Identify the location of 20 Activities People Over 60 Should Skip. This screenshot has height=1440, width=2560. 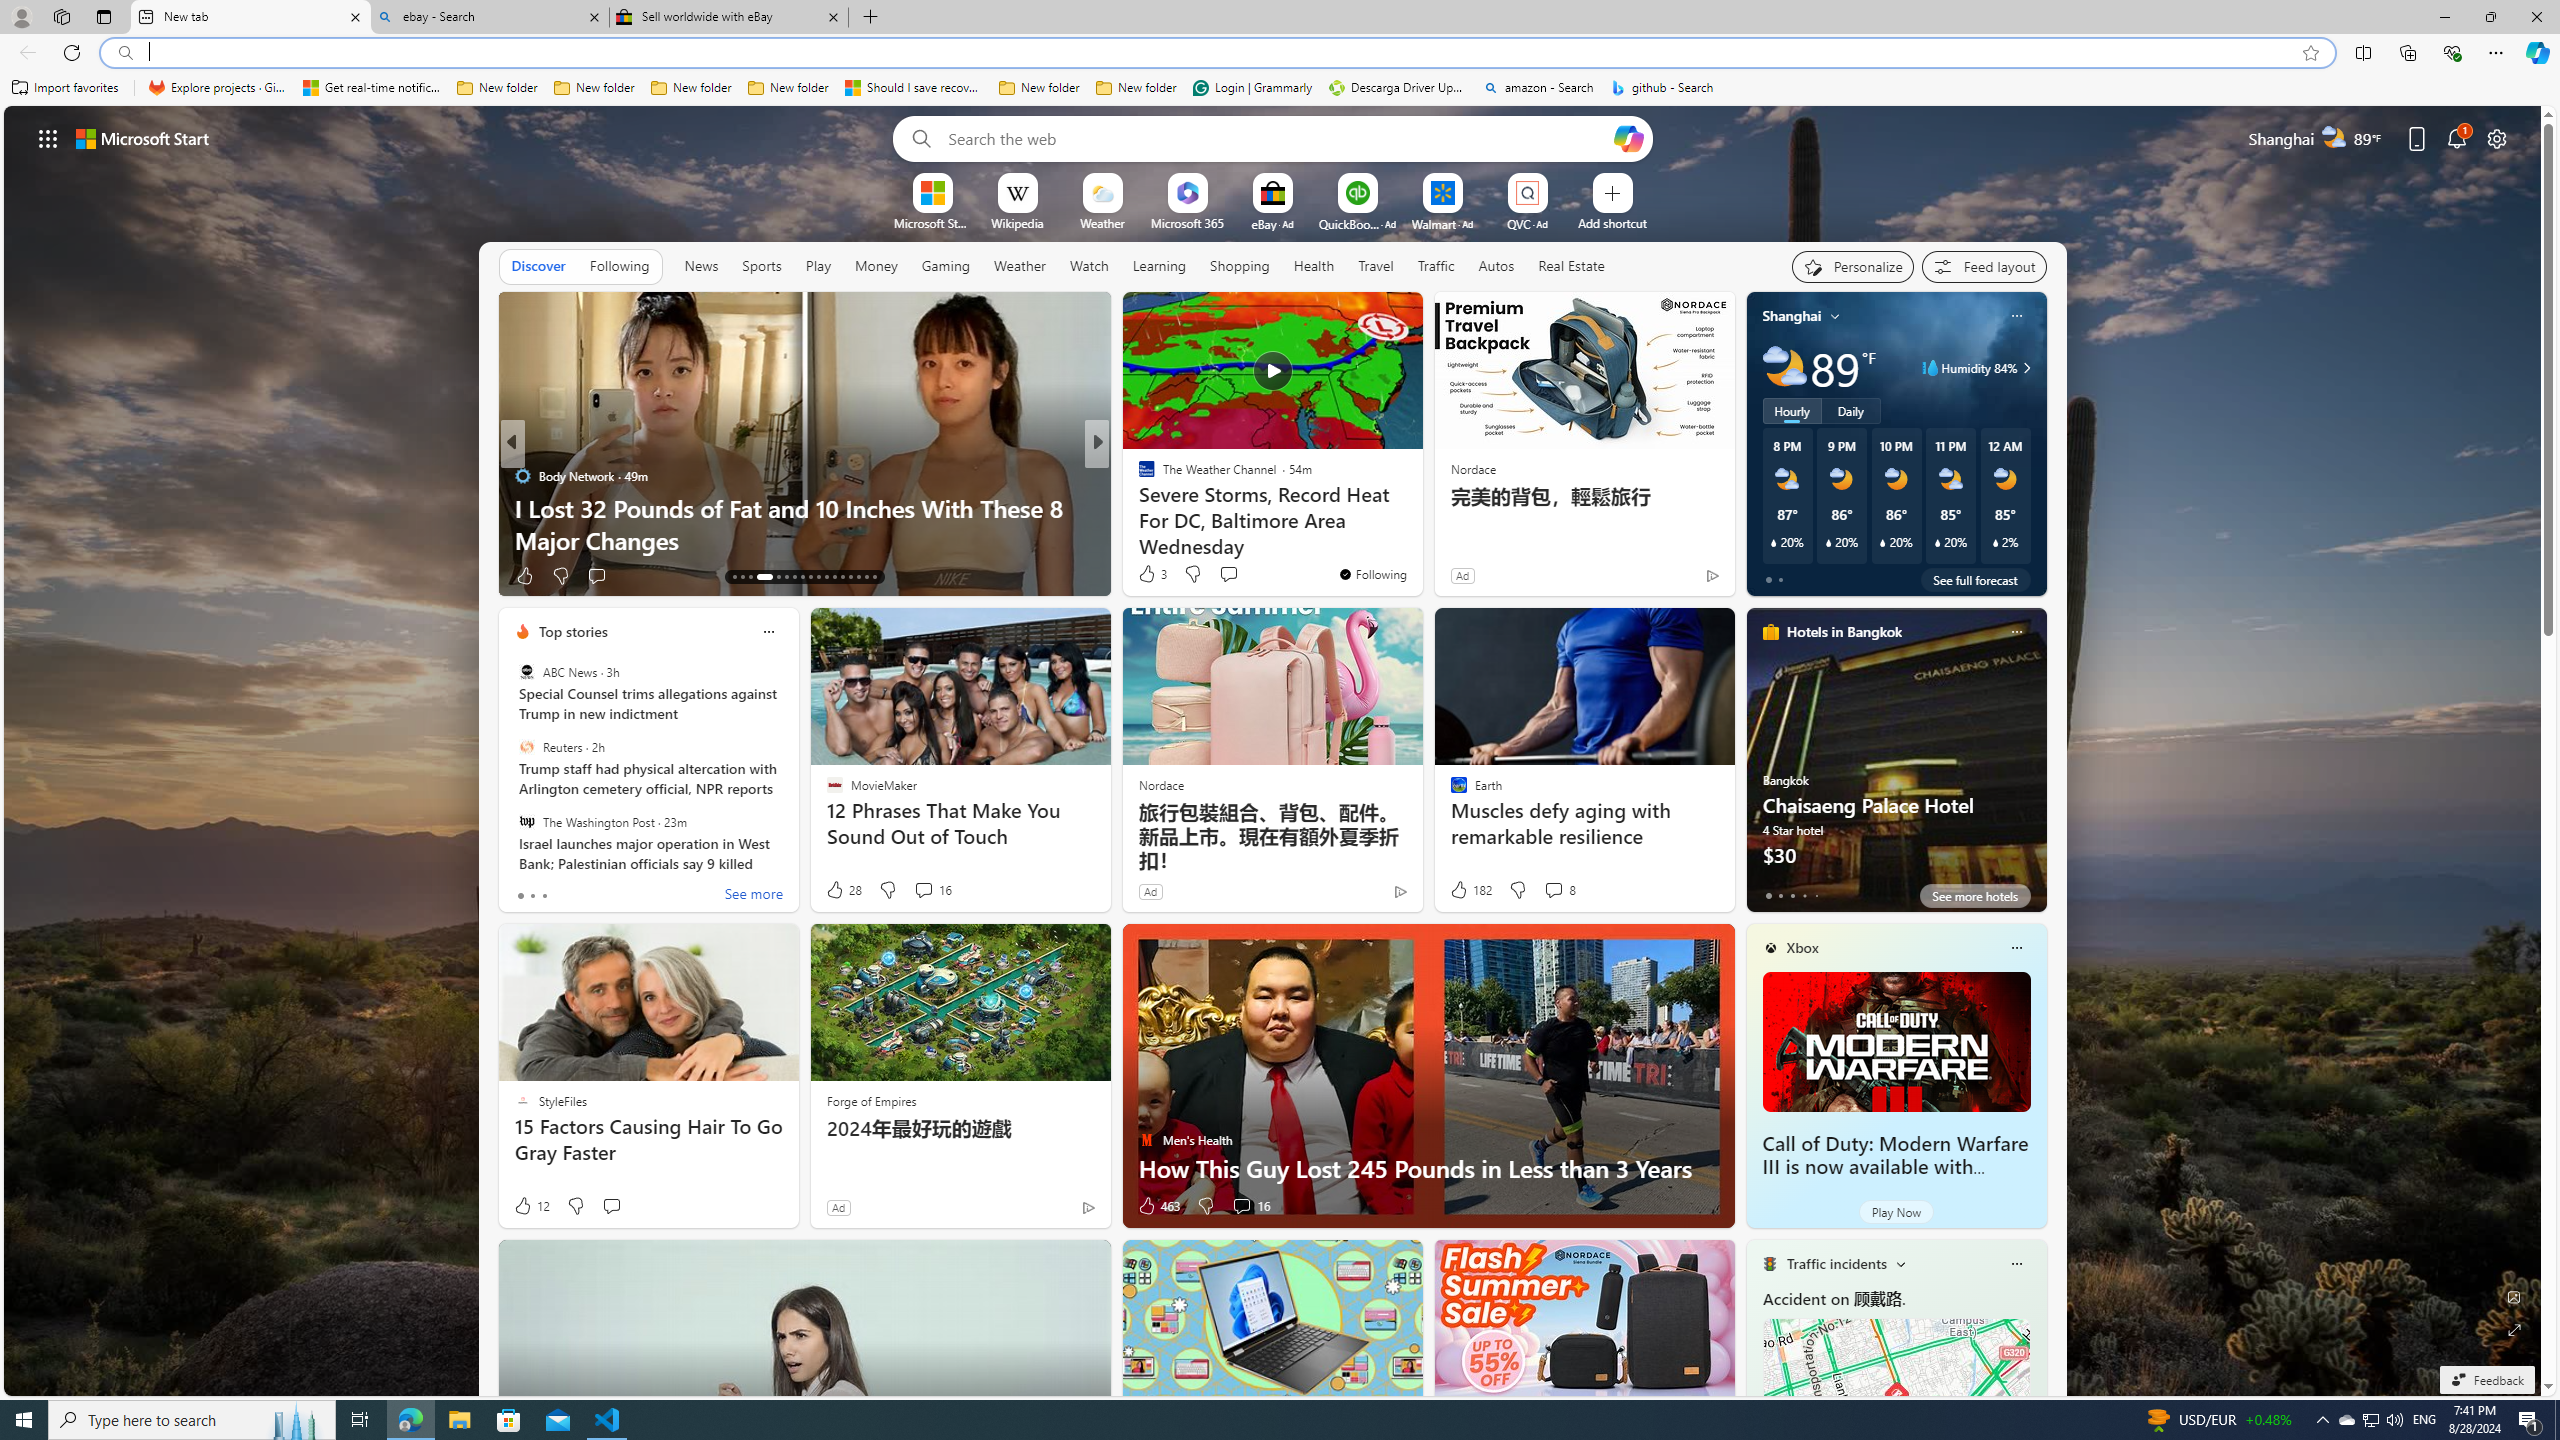
(1419, 540).